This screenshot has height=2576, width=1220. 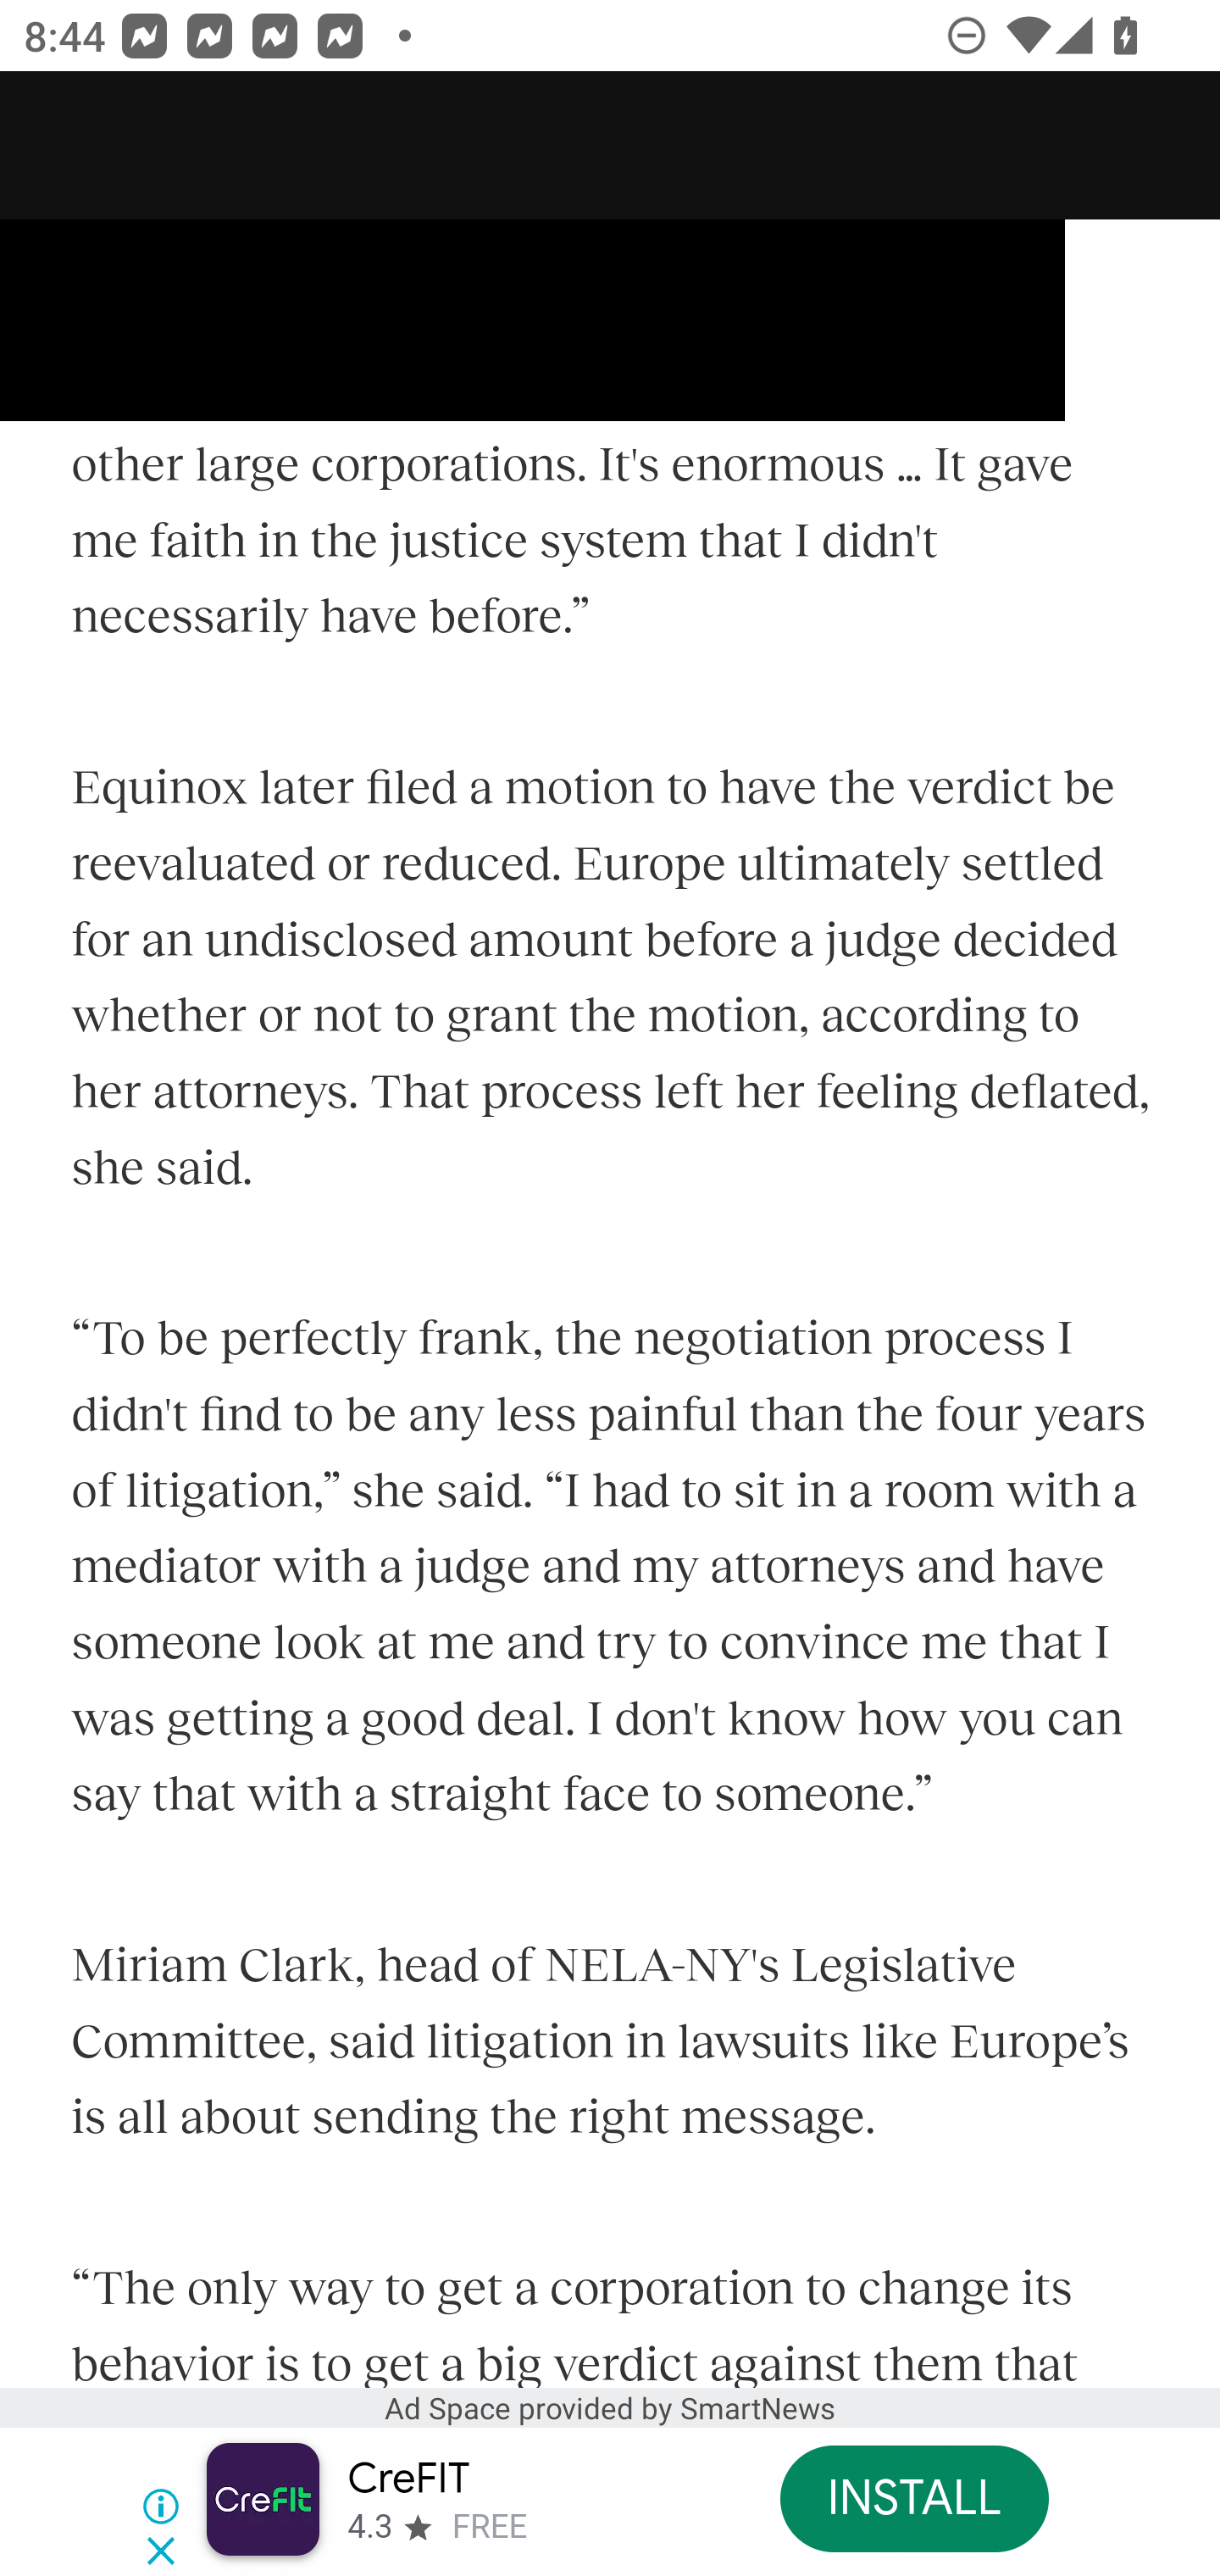 What do you see at coordinates (407, 2479) in the screenshot?
I see `CreFIT` at bounding box center [407, 2479].